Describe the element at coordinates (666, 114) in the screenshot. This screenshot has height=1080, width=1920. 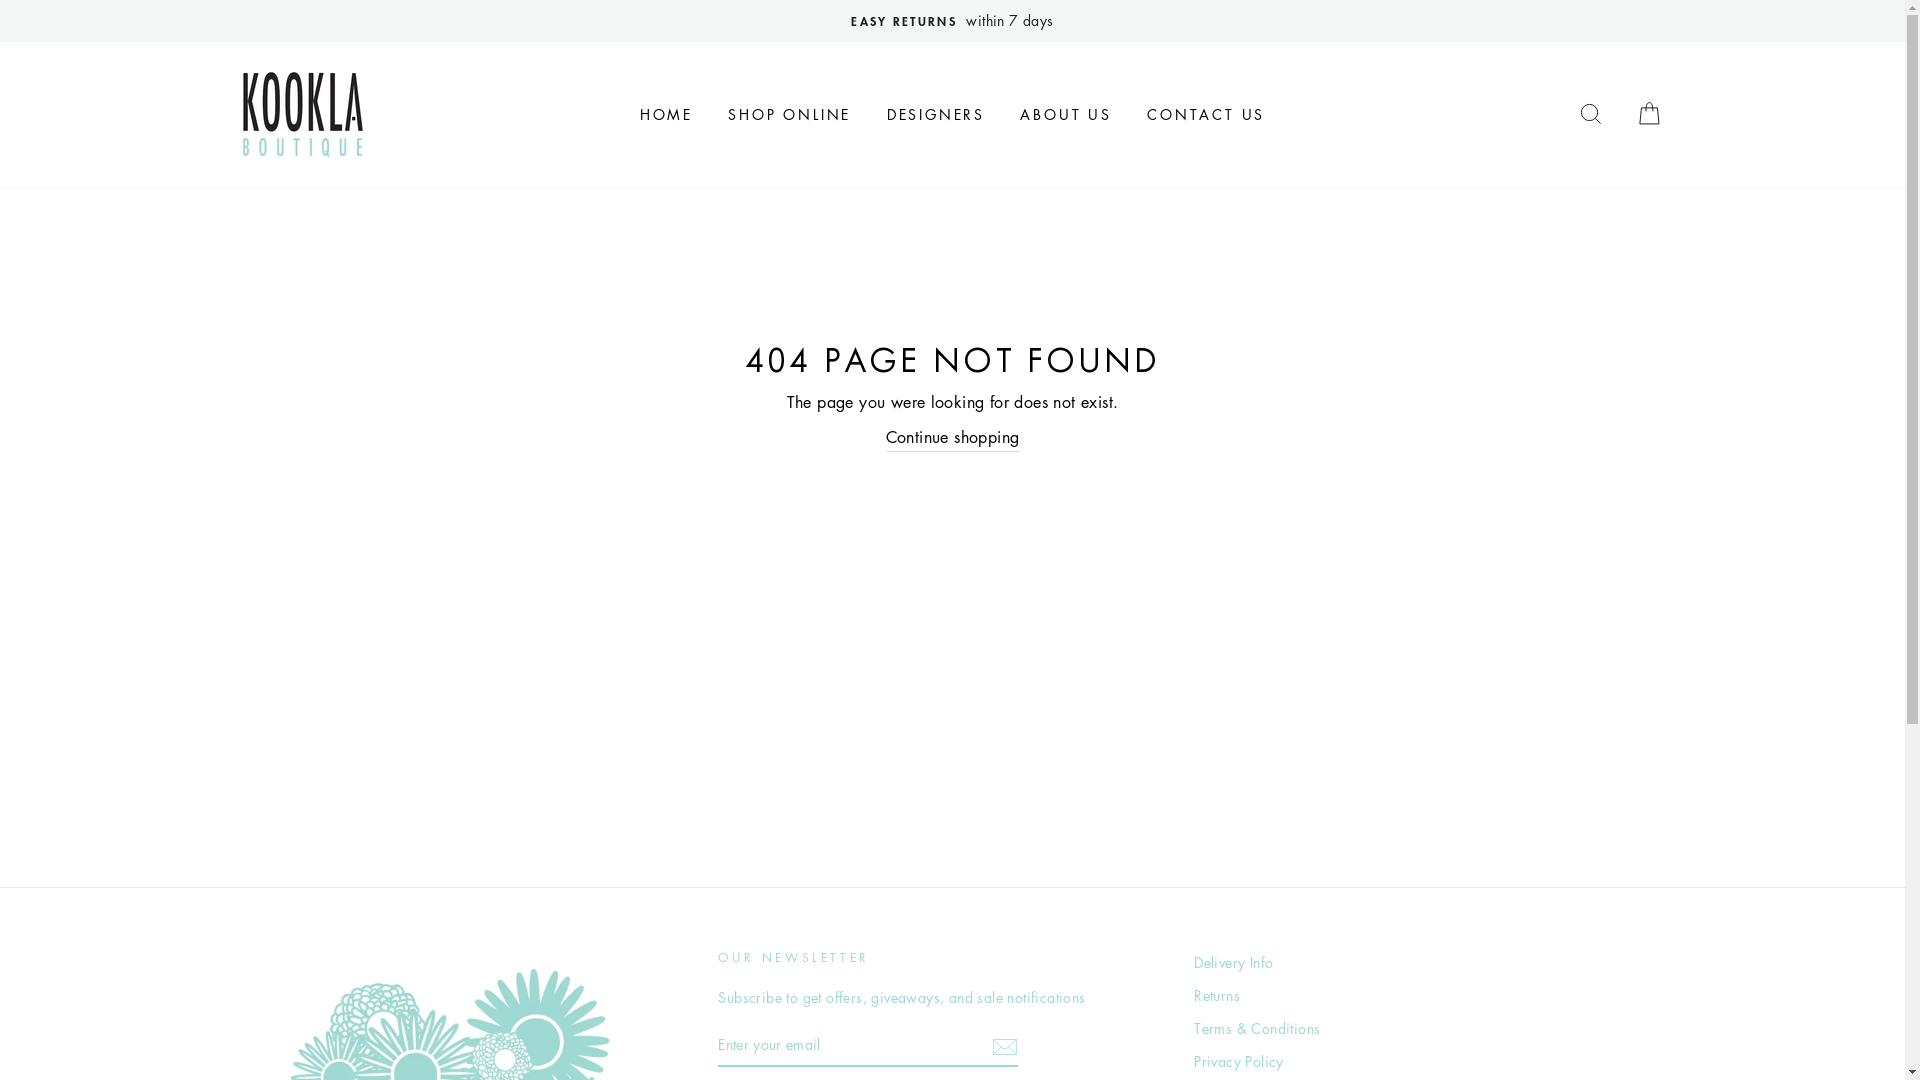
I see `HOME` at that location.